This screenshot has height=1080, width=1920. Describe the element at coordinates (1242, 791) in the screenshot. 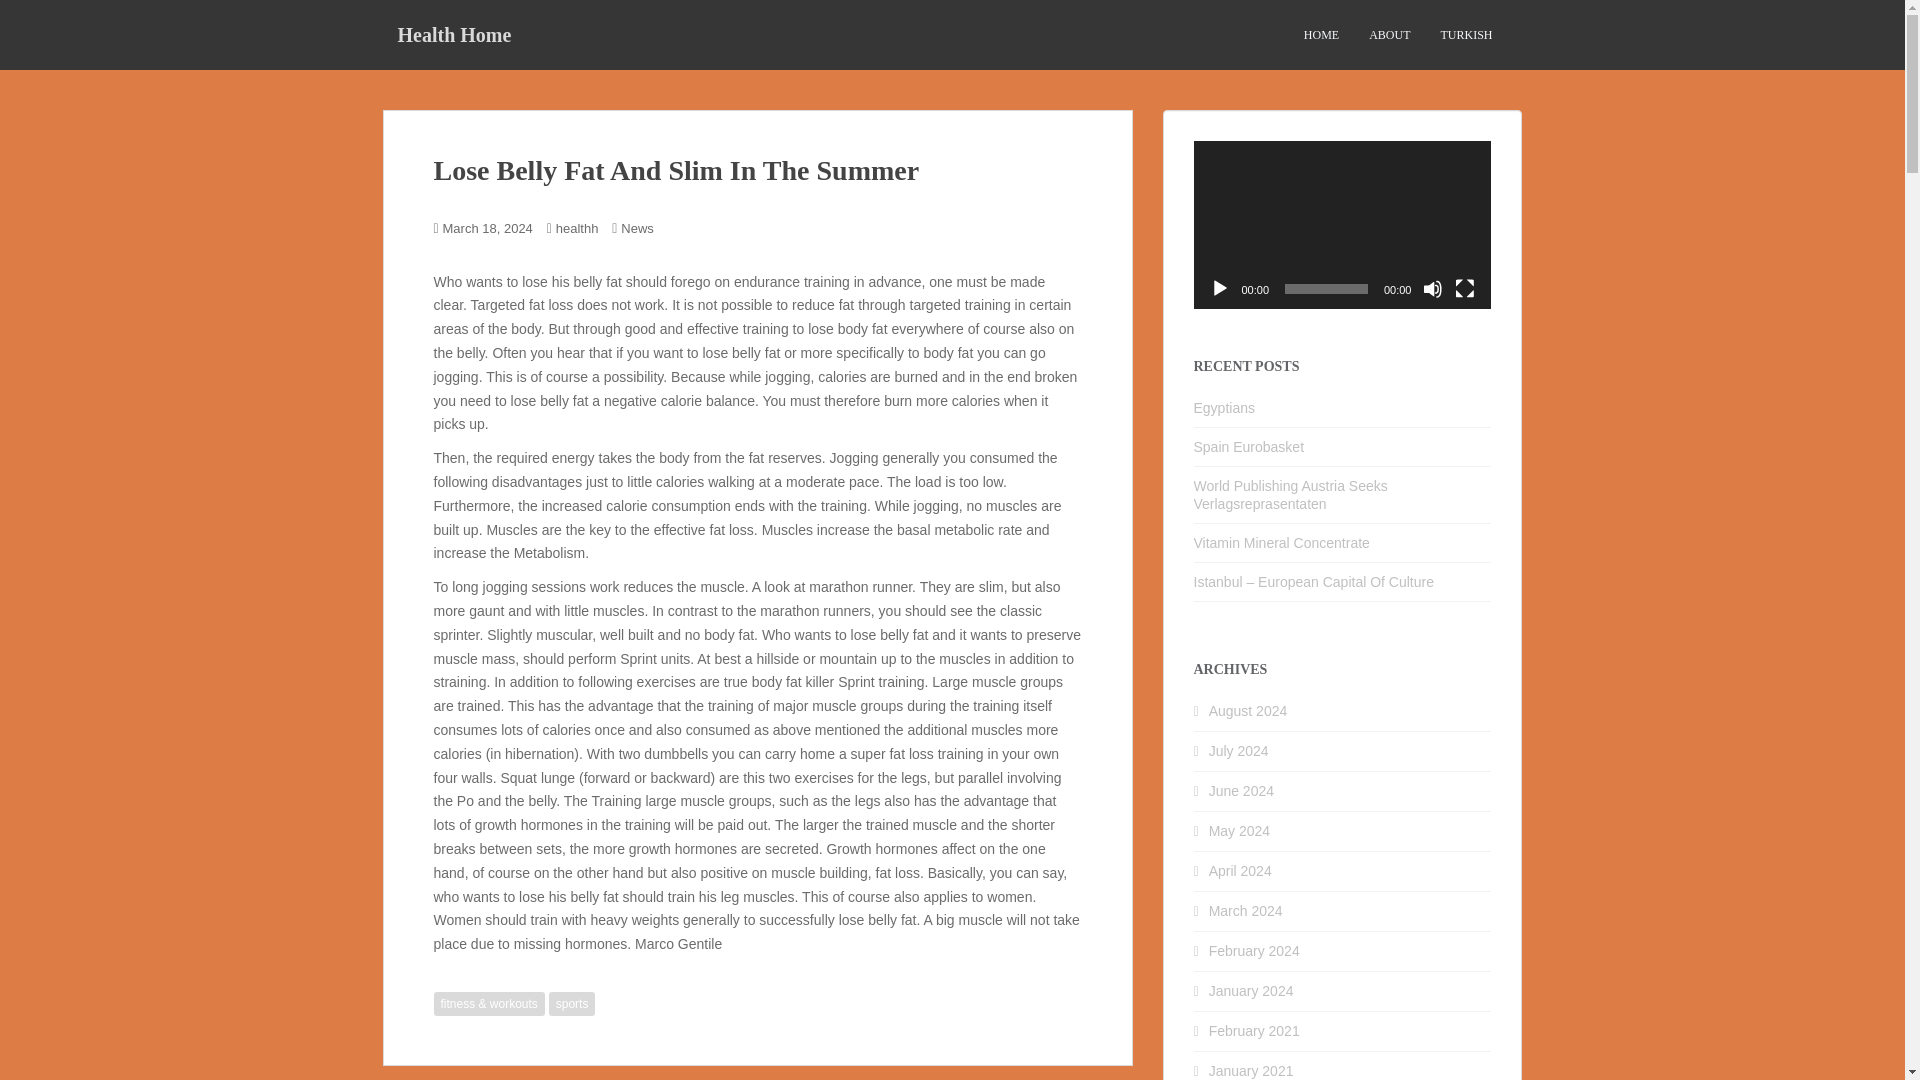

I see `June 2024` at that location.